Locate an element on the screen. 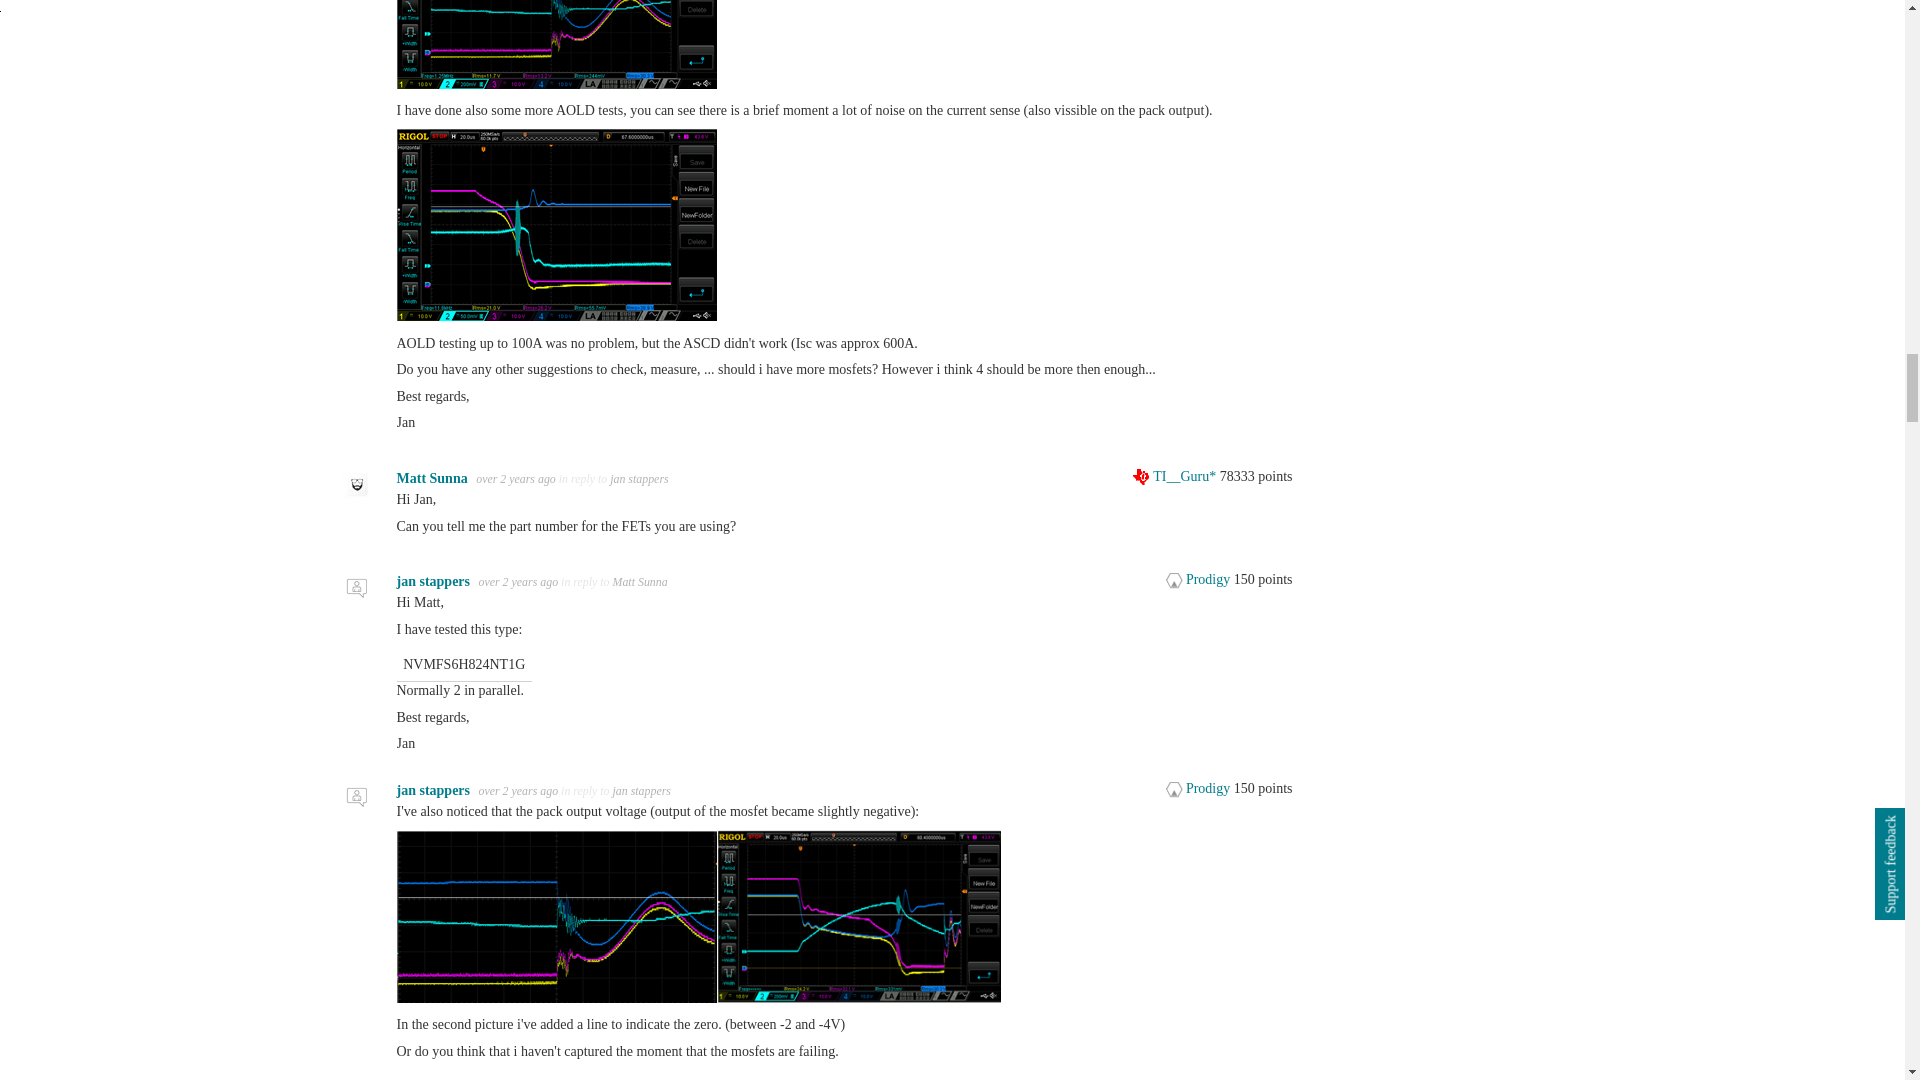  NVMFS6H824NT1G is located at coordinates (853, 665).